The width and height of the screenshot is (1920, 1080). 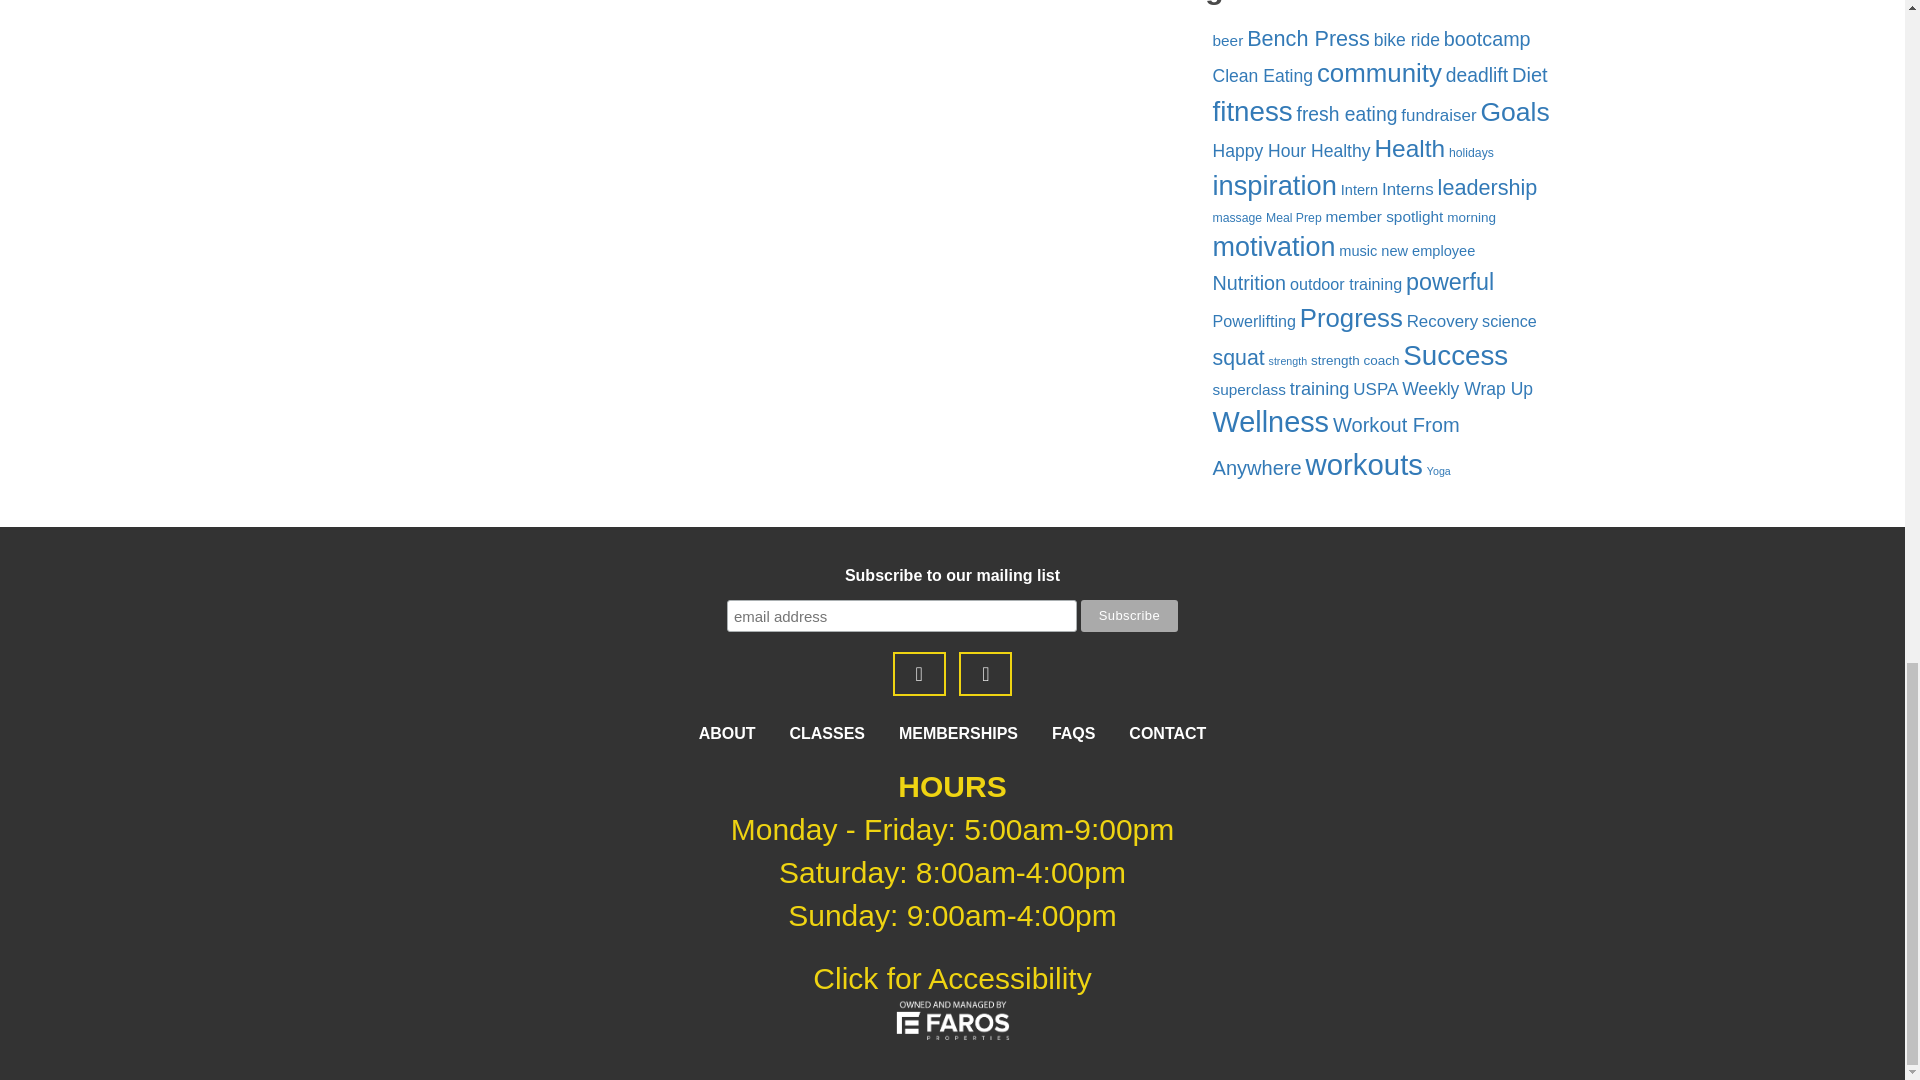 I want to click on FAQs, so click(x=1074, y=732).